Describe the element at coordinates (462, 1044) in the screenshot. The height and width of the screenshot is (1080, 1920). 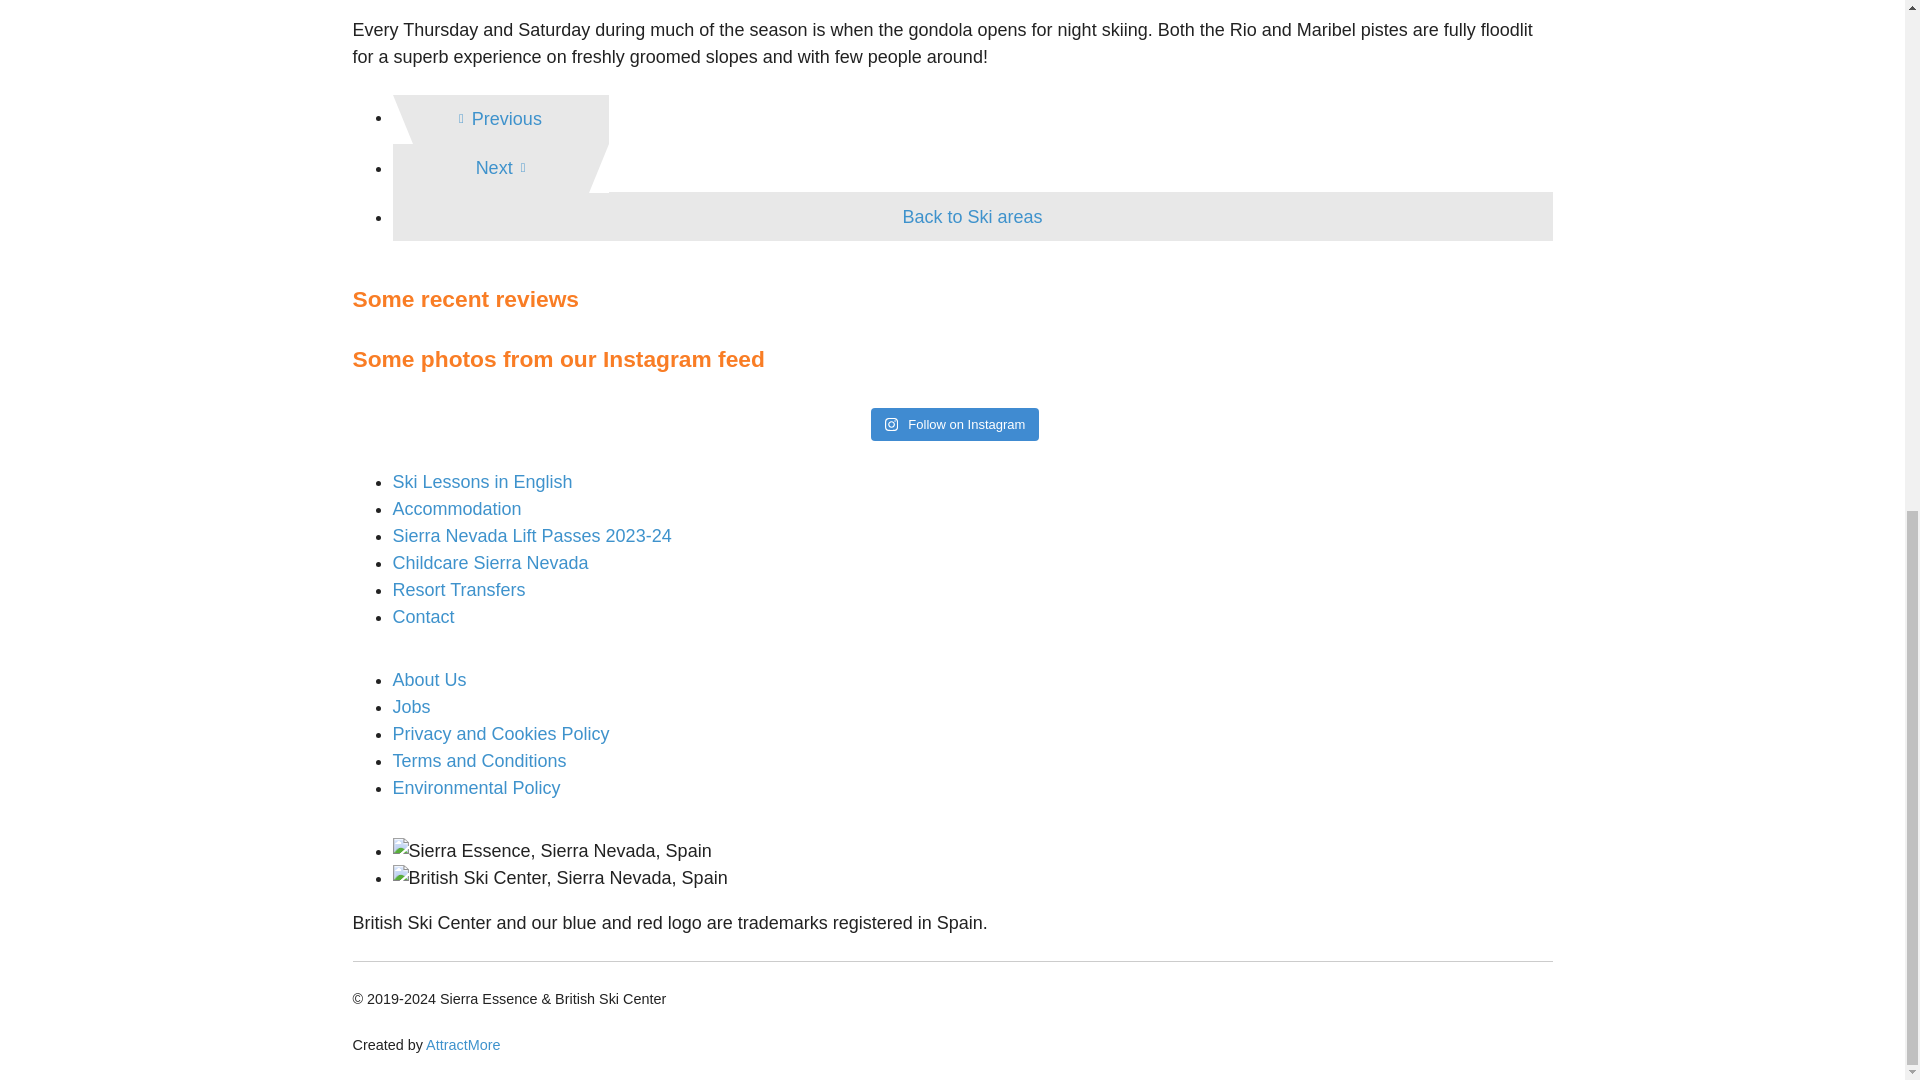
I see `AttractMore` at that location.